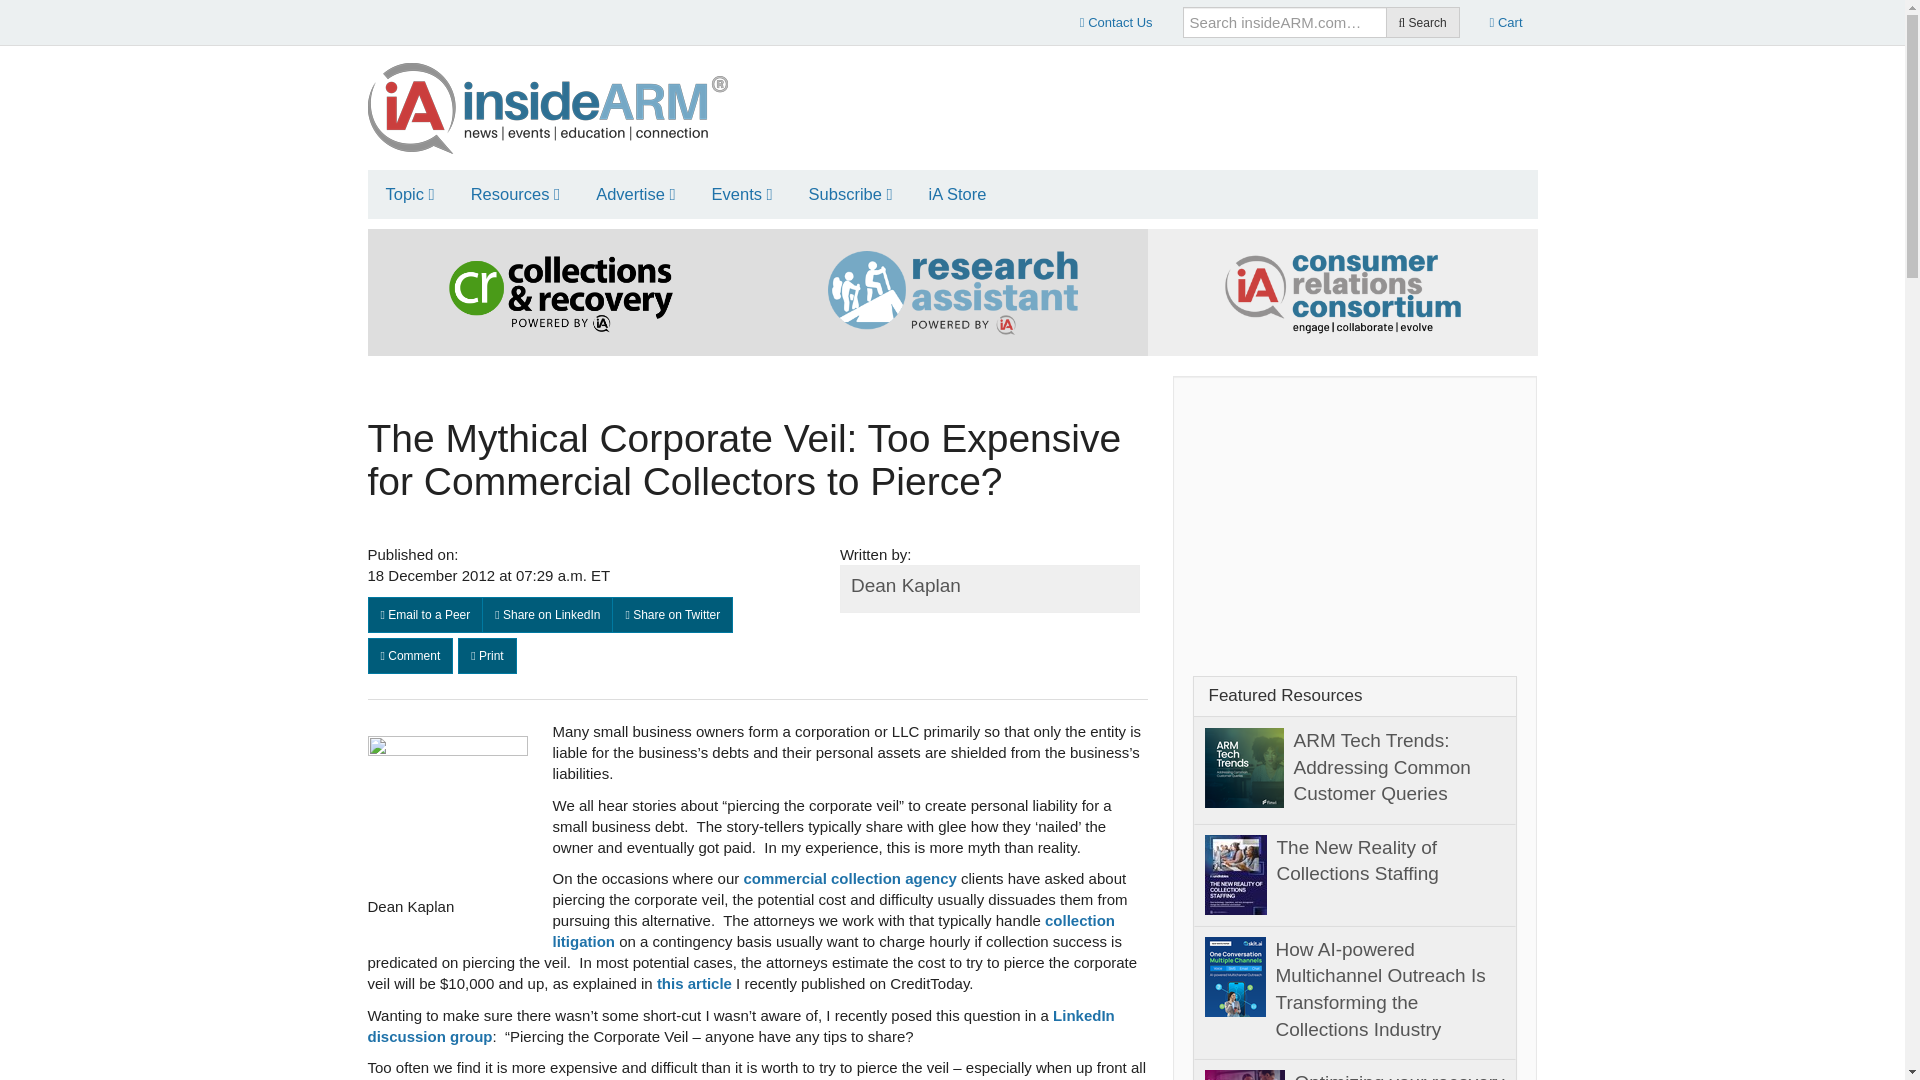 This screenshot has width=1920, height=1080. Describe the element at coordinates (635, 194) in the screenshot. I see `Advertise` at that location.